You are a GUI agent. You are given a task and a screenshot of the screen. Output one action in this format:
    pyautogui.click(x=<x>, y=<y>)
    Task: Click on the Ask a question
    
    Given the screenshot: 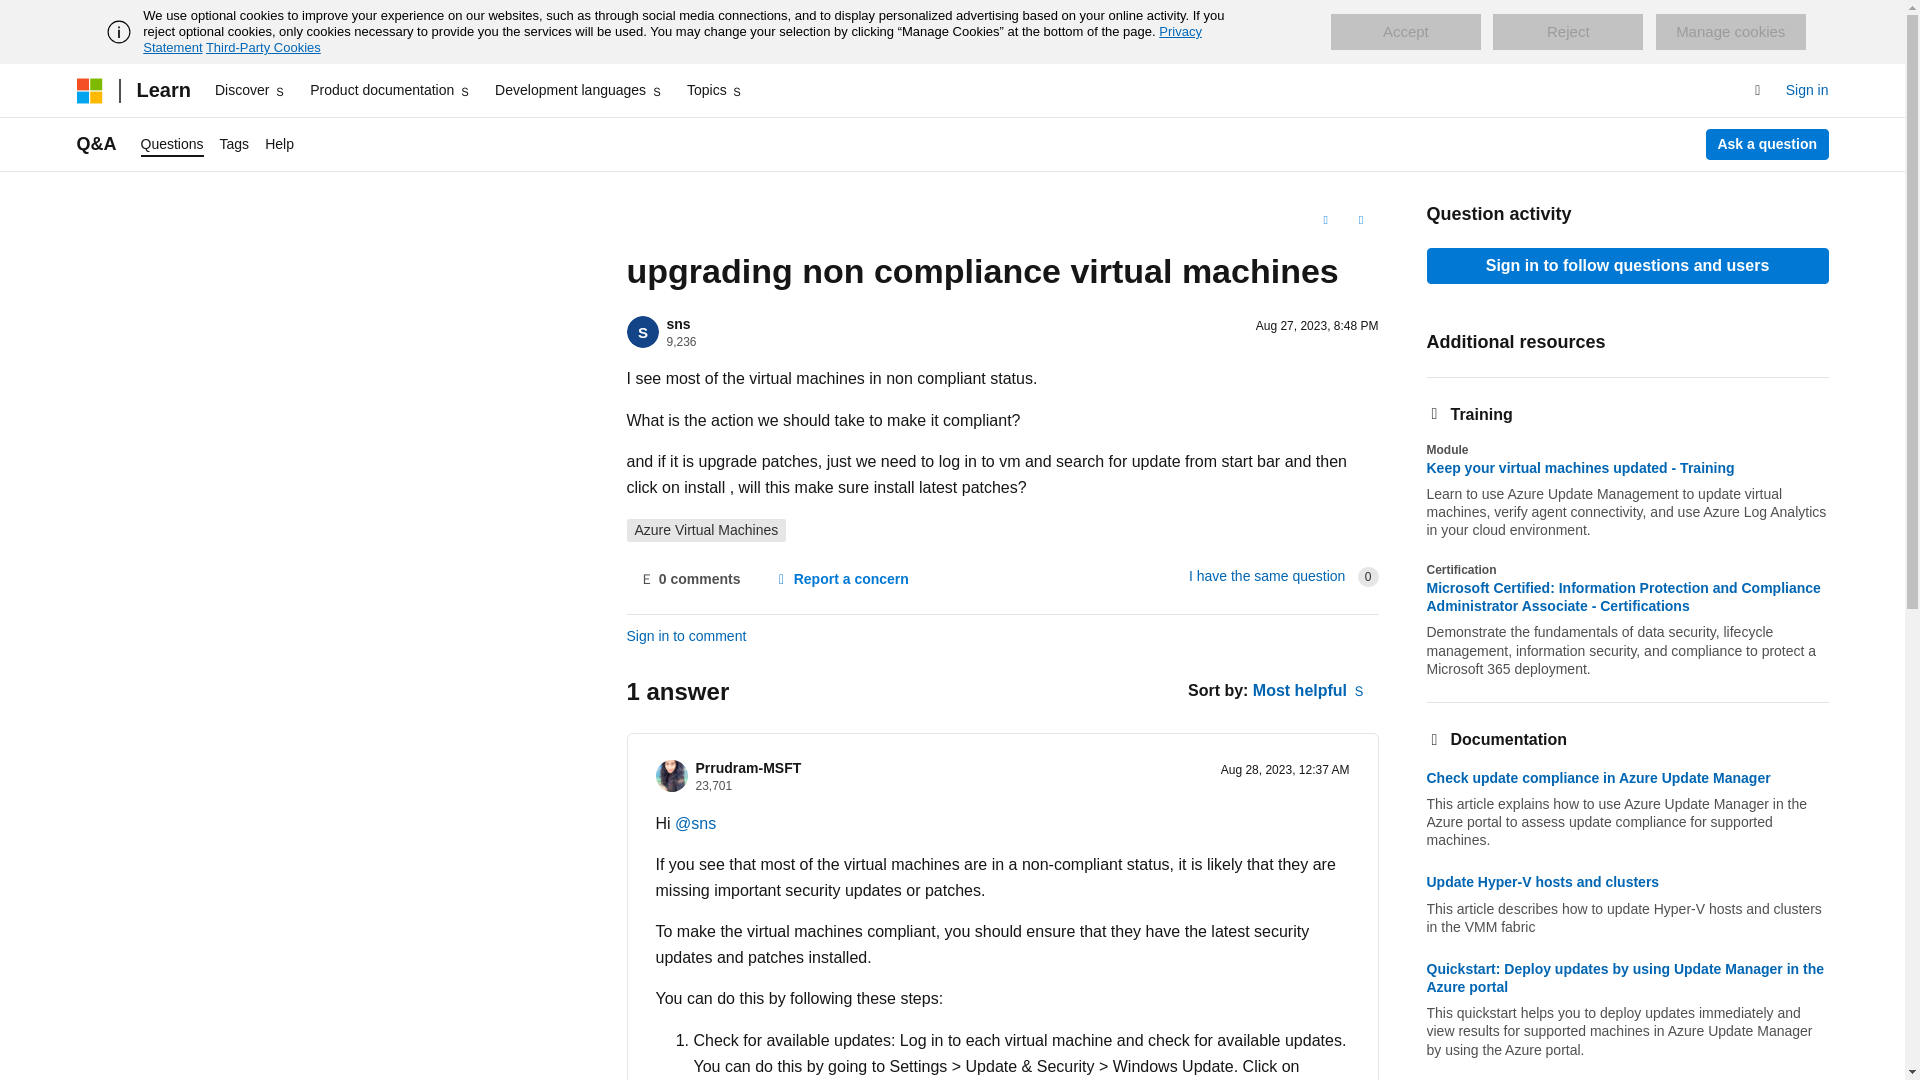 What is the action you would take?
    pyautogui.click(x=1768, y=144)
    